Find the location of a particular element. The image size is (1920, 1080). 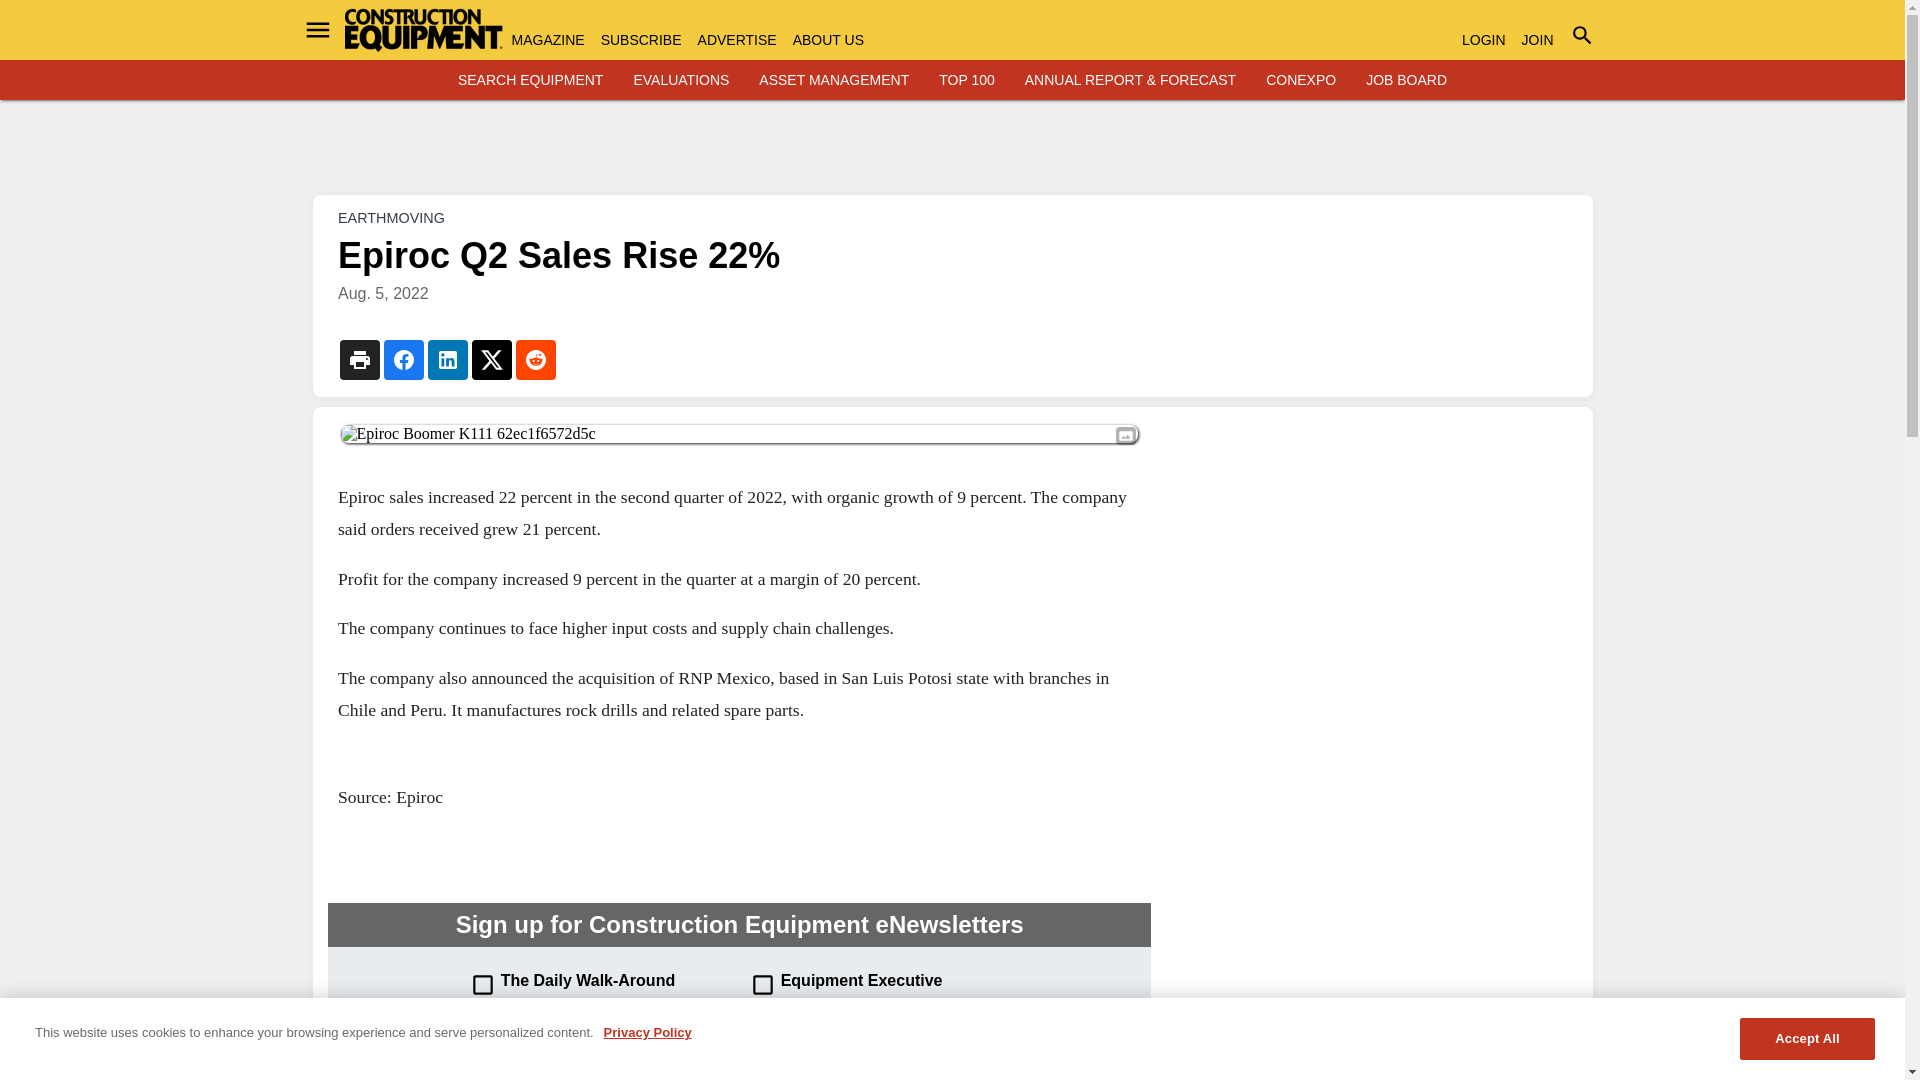

TOP 100 is located at coordinates (966, 80).